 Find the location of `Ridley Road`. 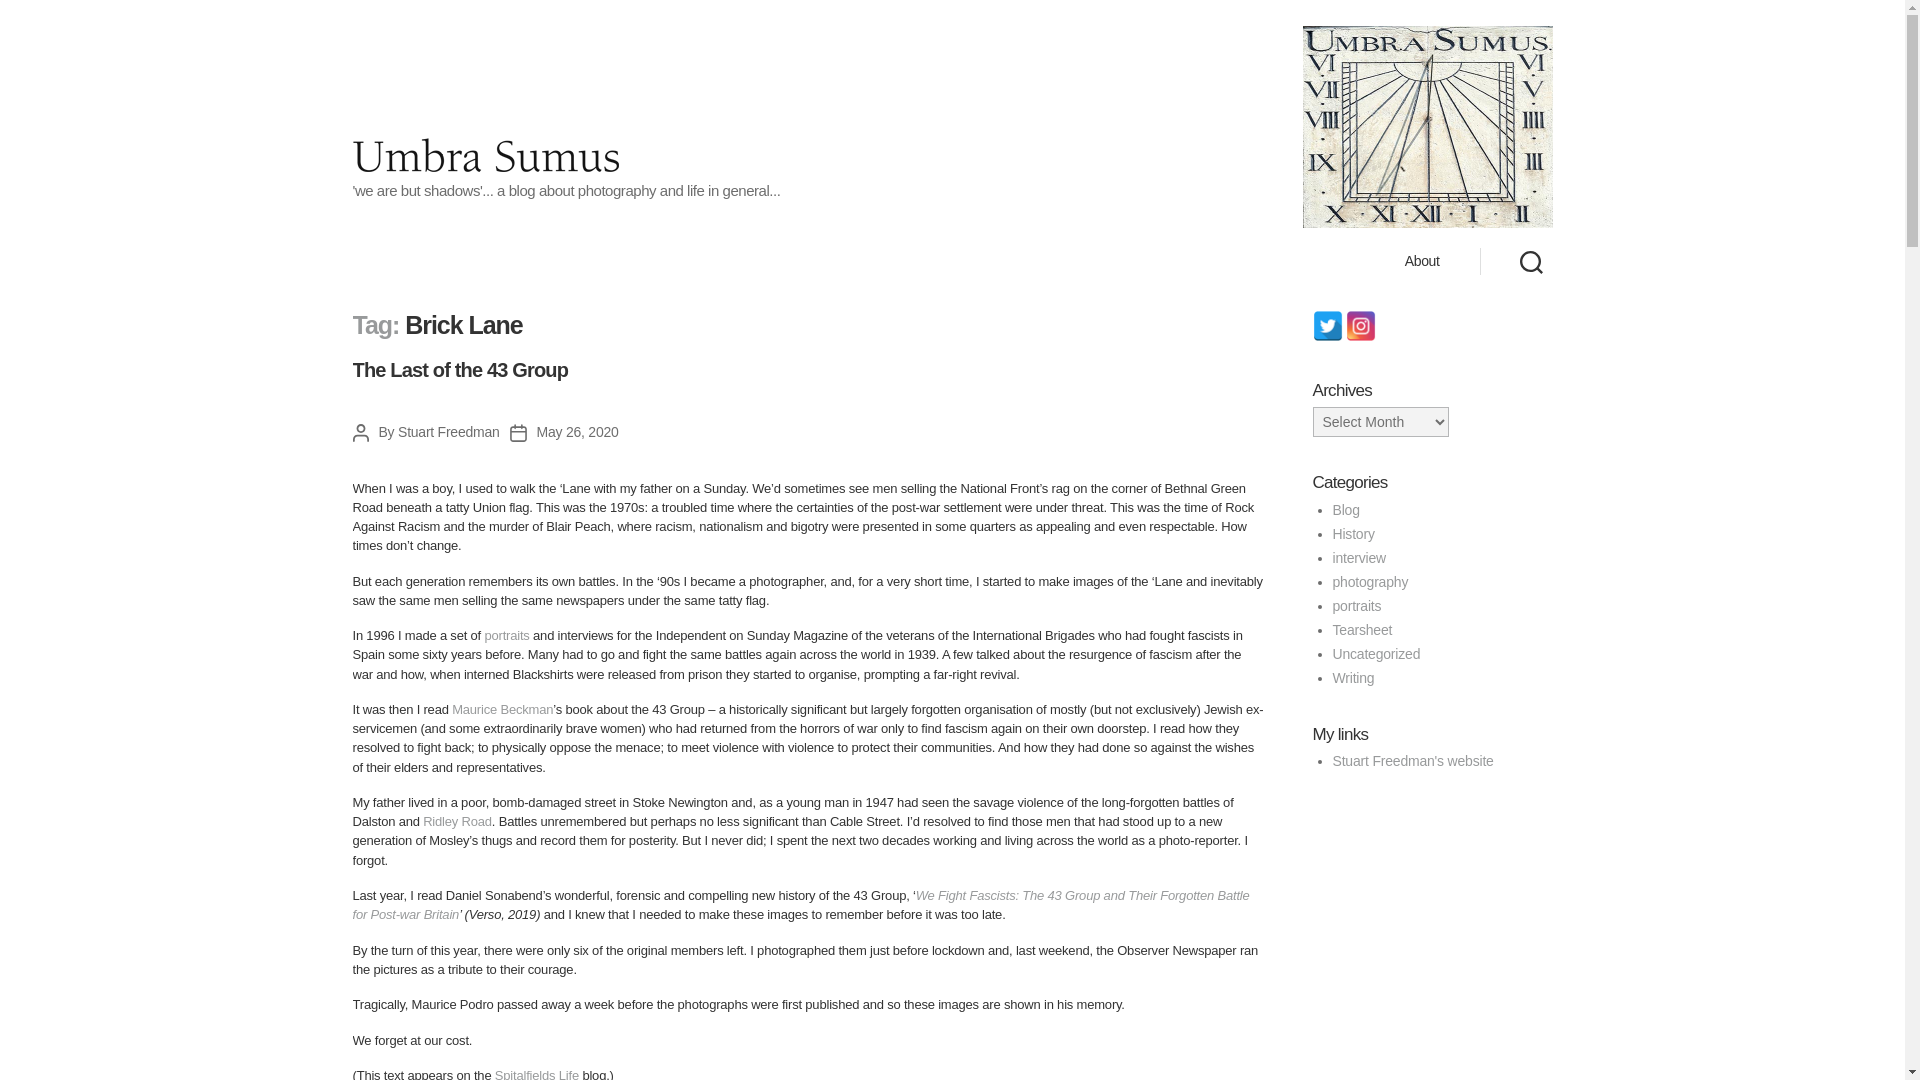

Ridley Road is located at coordinates (456, 822).